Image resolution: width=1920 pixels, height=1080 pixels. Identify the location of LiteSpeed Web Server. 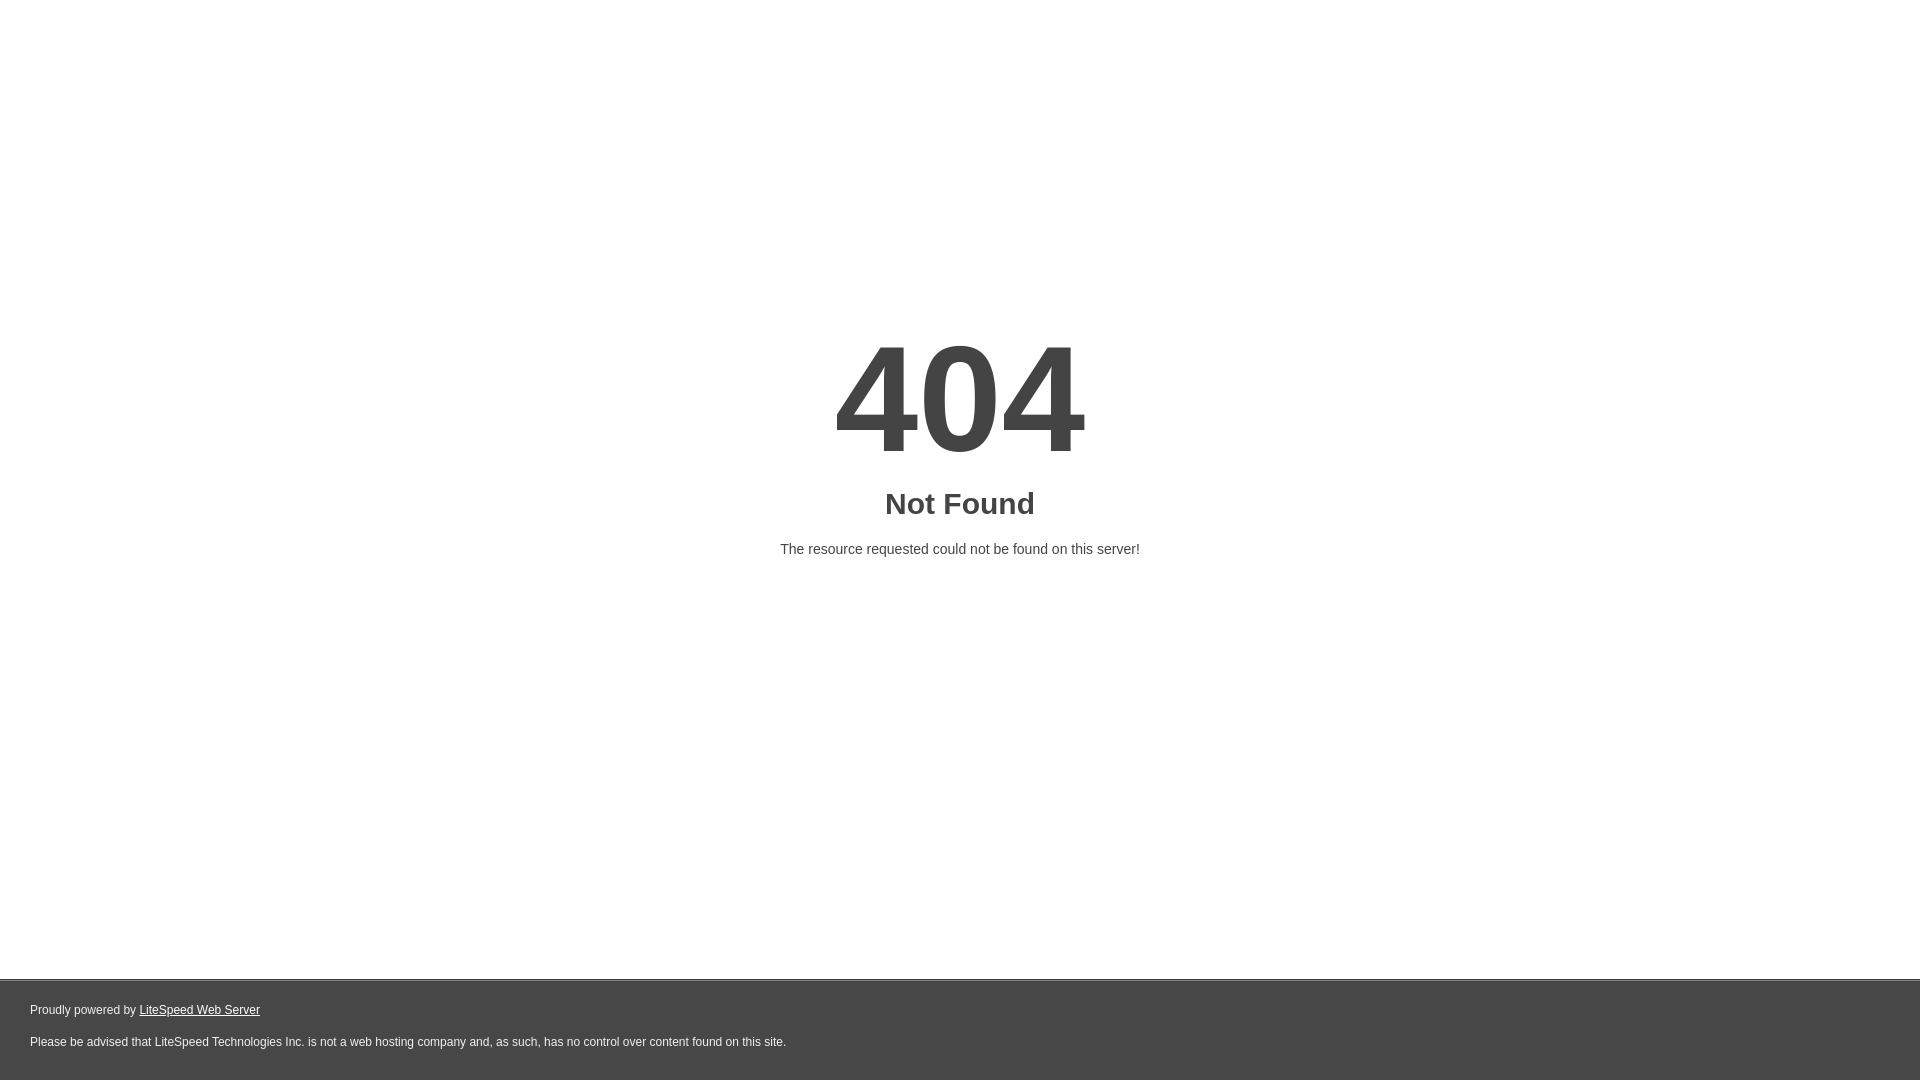
(200, 1010).